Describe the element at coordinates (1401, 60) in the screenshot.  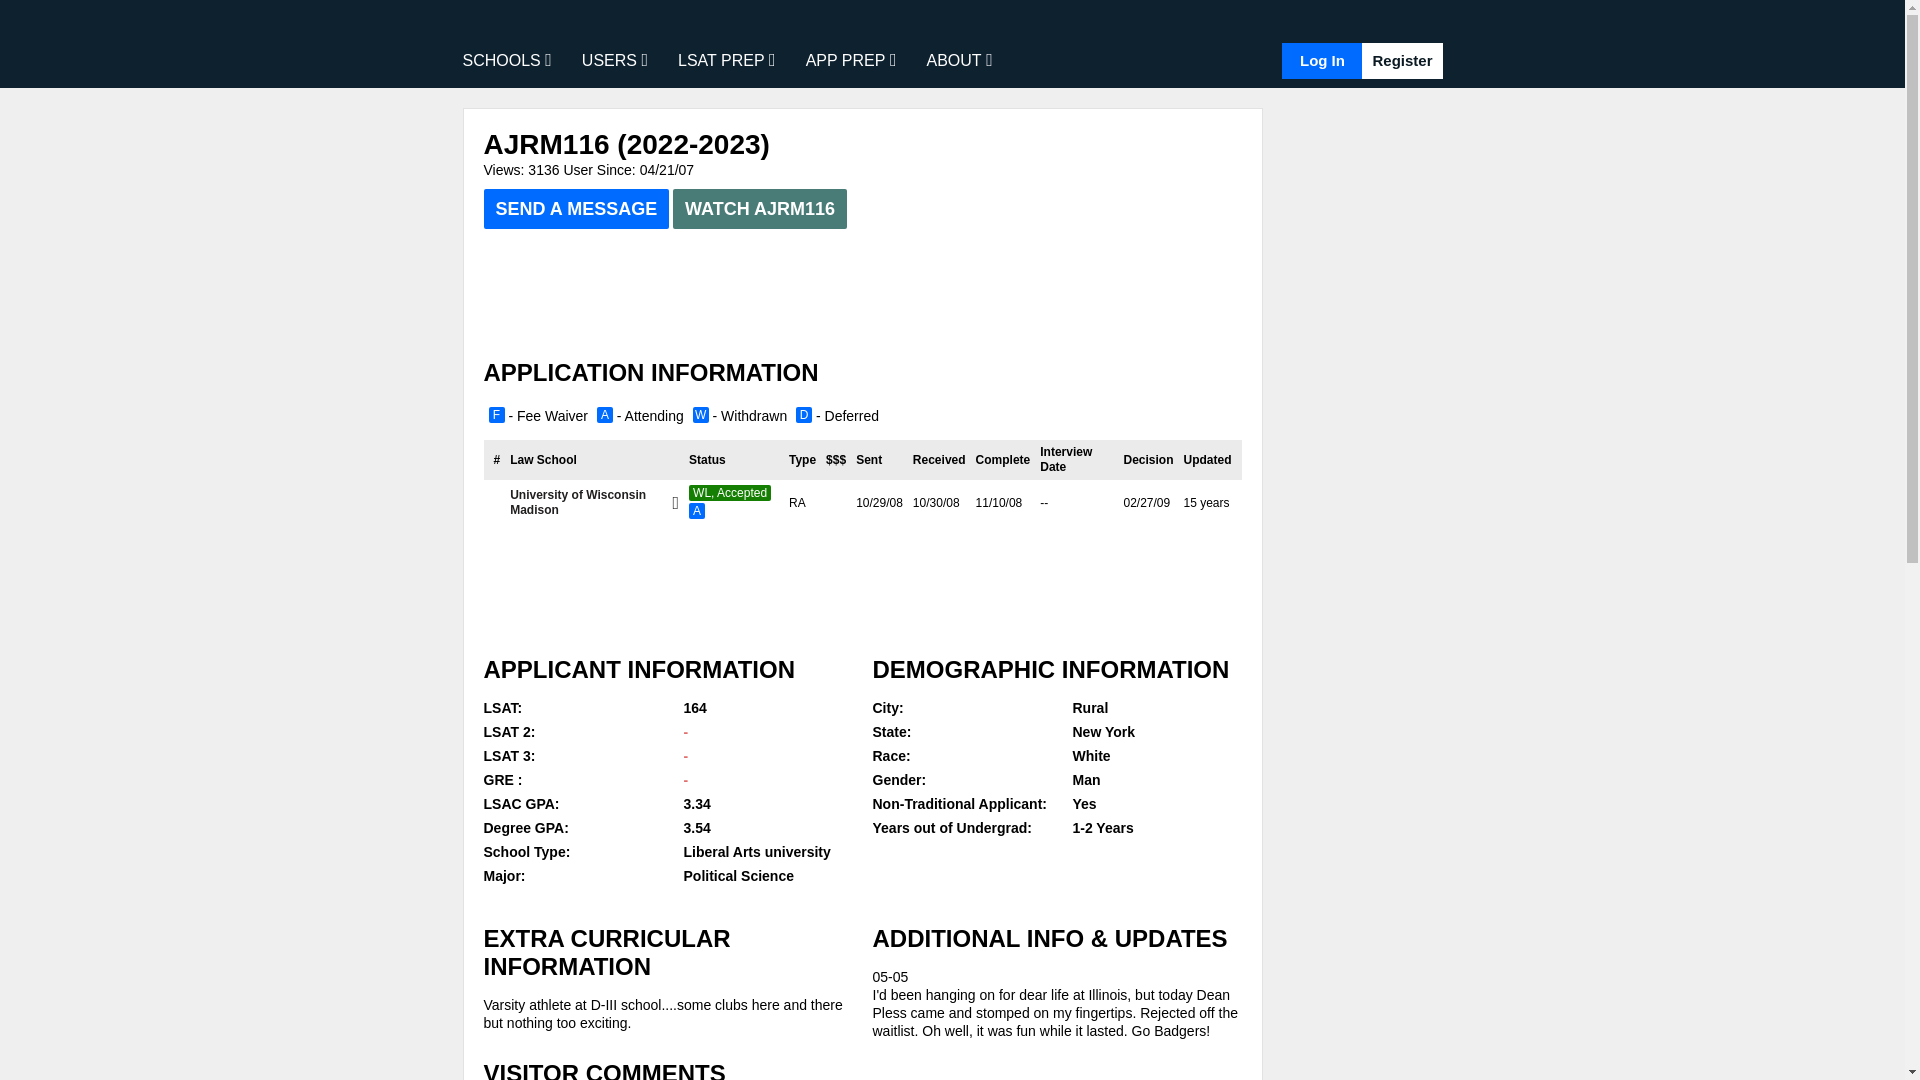
I see `Register` at that location.